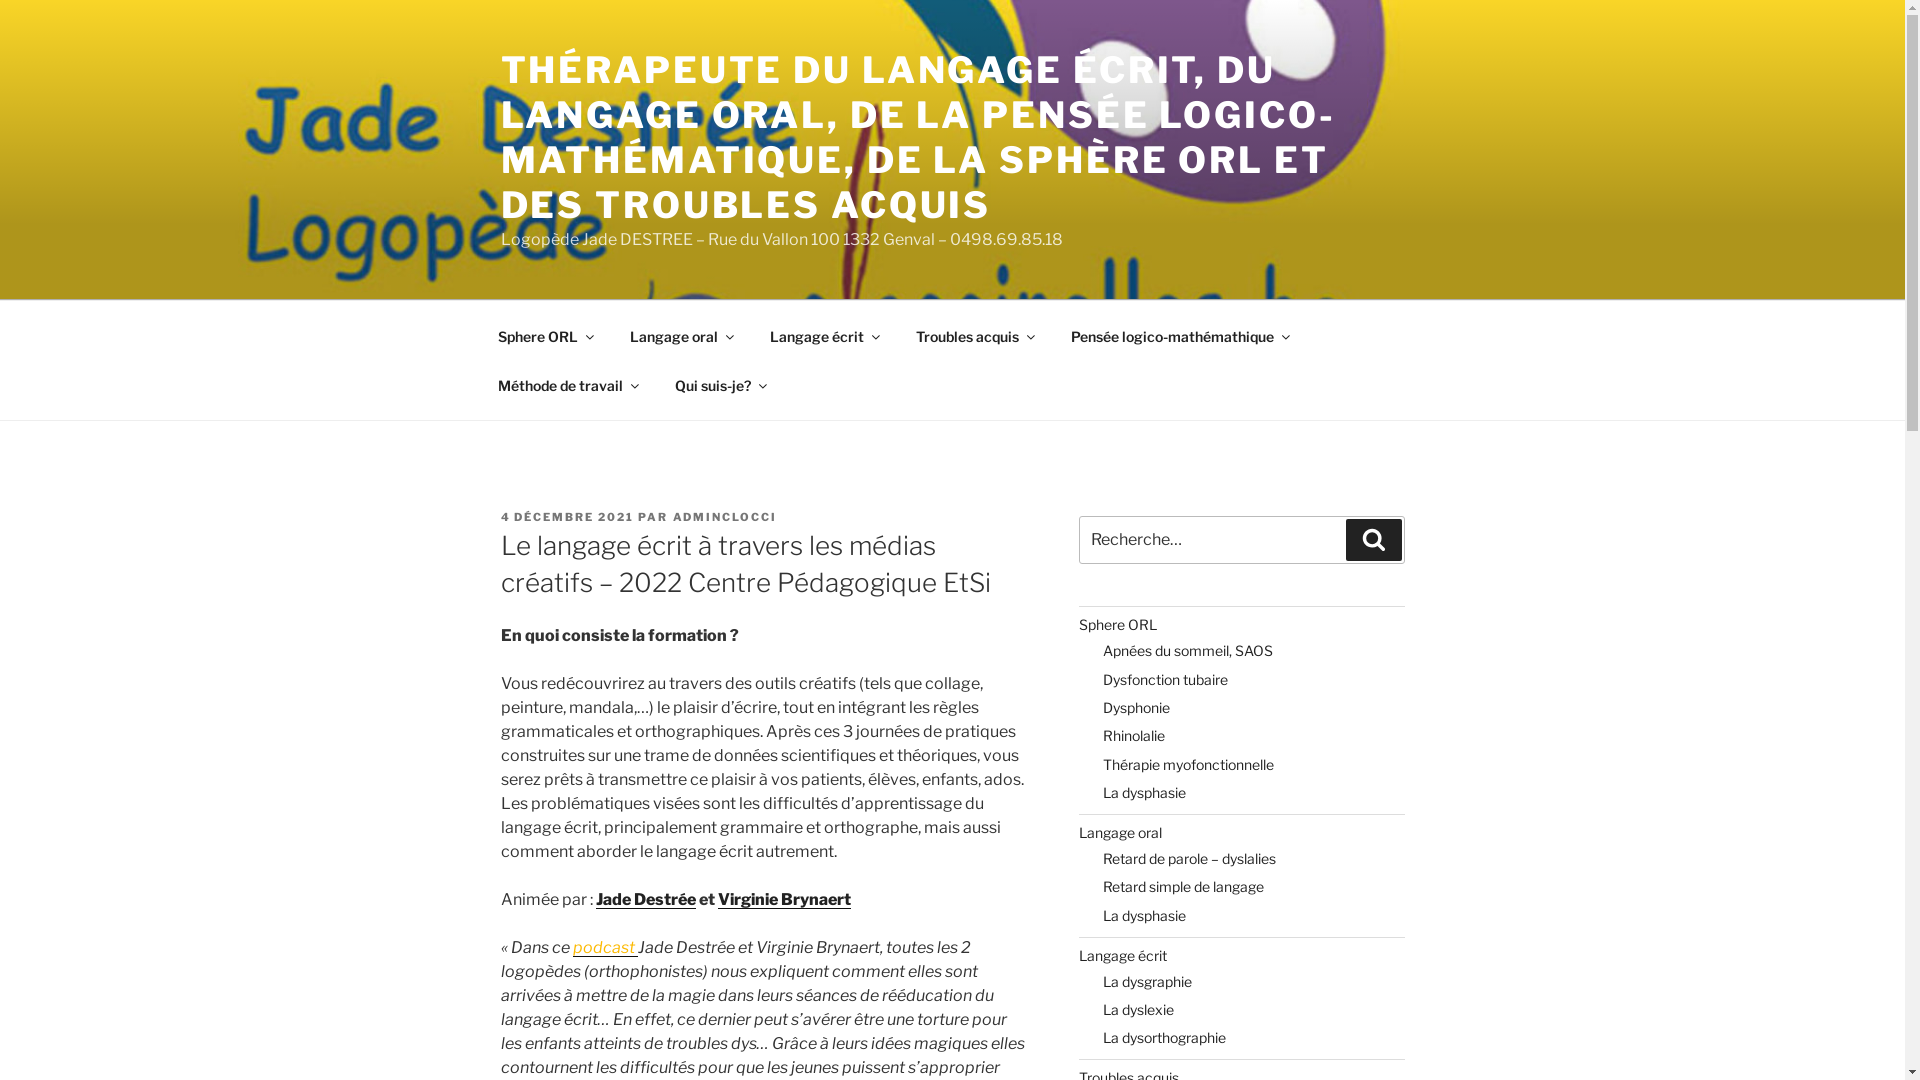  I want to click on podcast, so click(604, 948).